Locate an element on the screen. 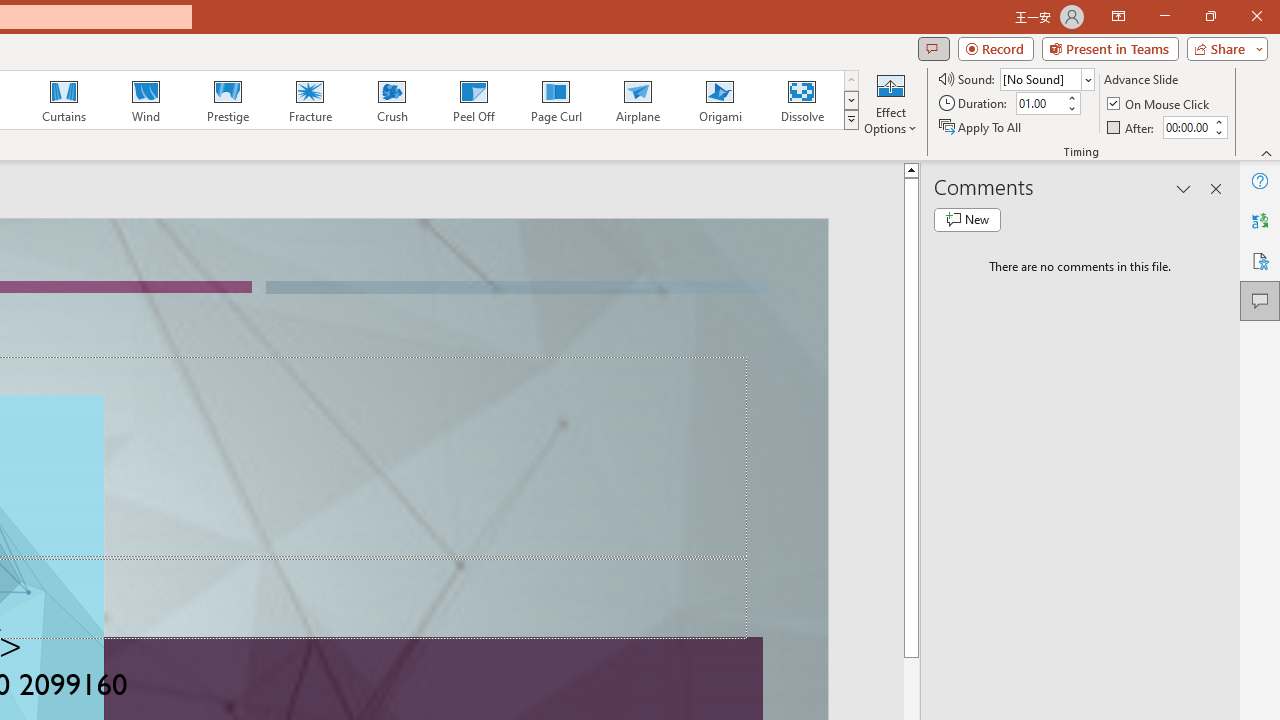  Airplane is located at coordinates (637, 100).